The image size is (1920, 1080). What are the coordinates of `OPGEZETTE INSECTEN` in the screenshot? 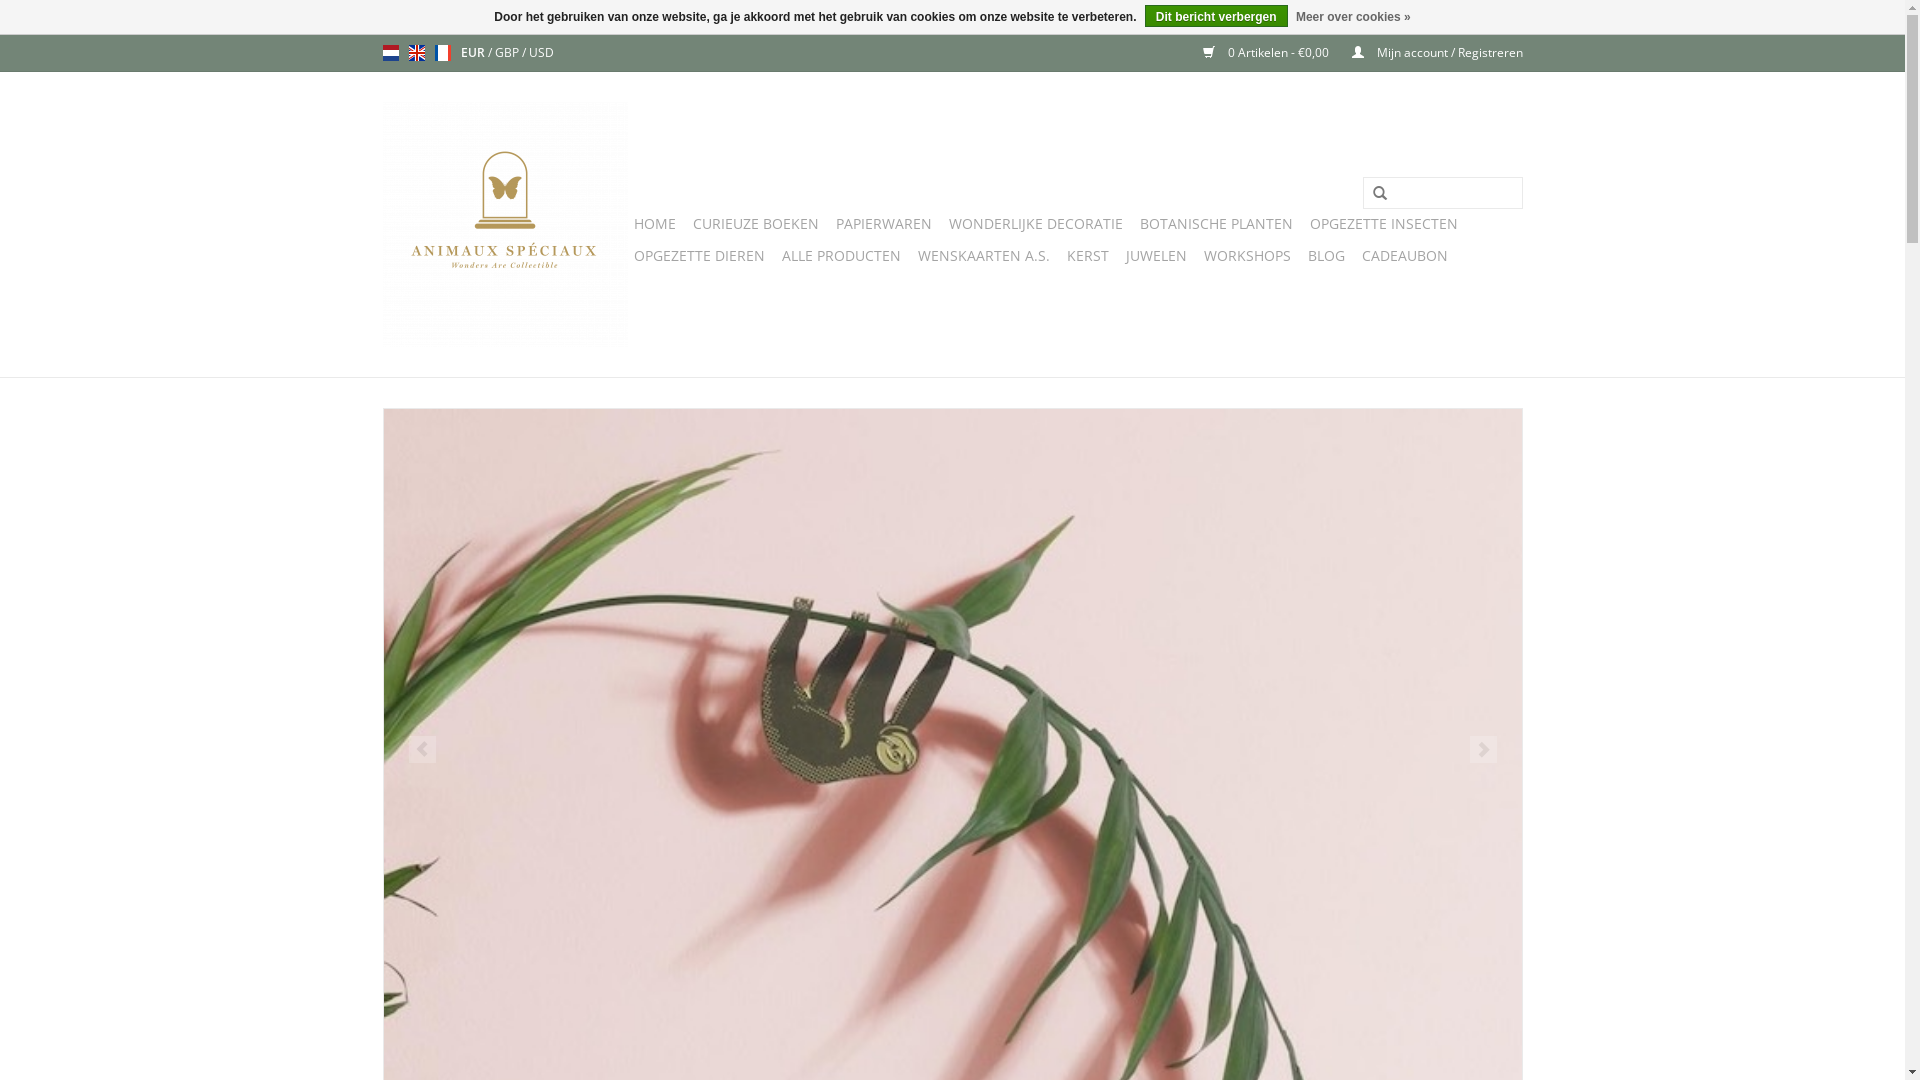 It's located at (1384, 224).